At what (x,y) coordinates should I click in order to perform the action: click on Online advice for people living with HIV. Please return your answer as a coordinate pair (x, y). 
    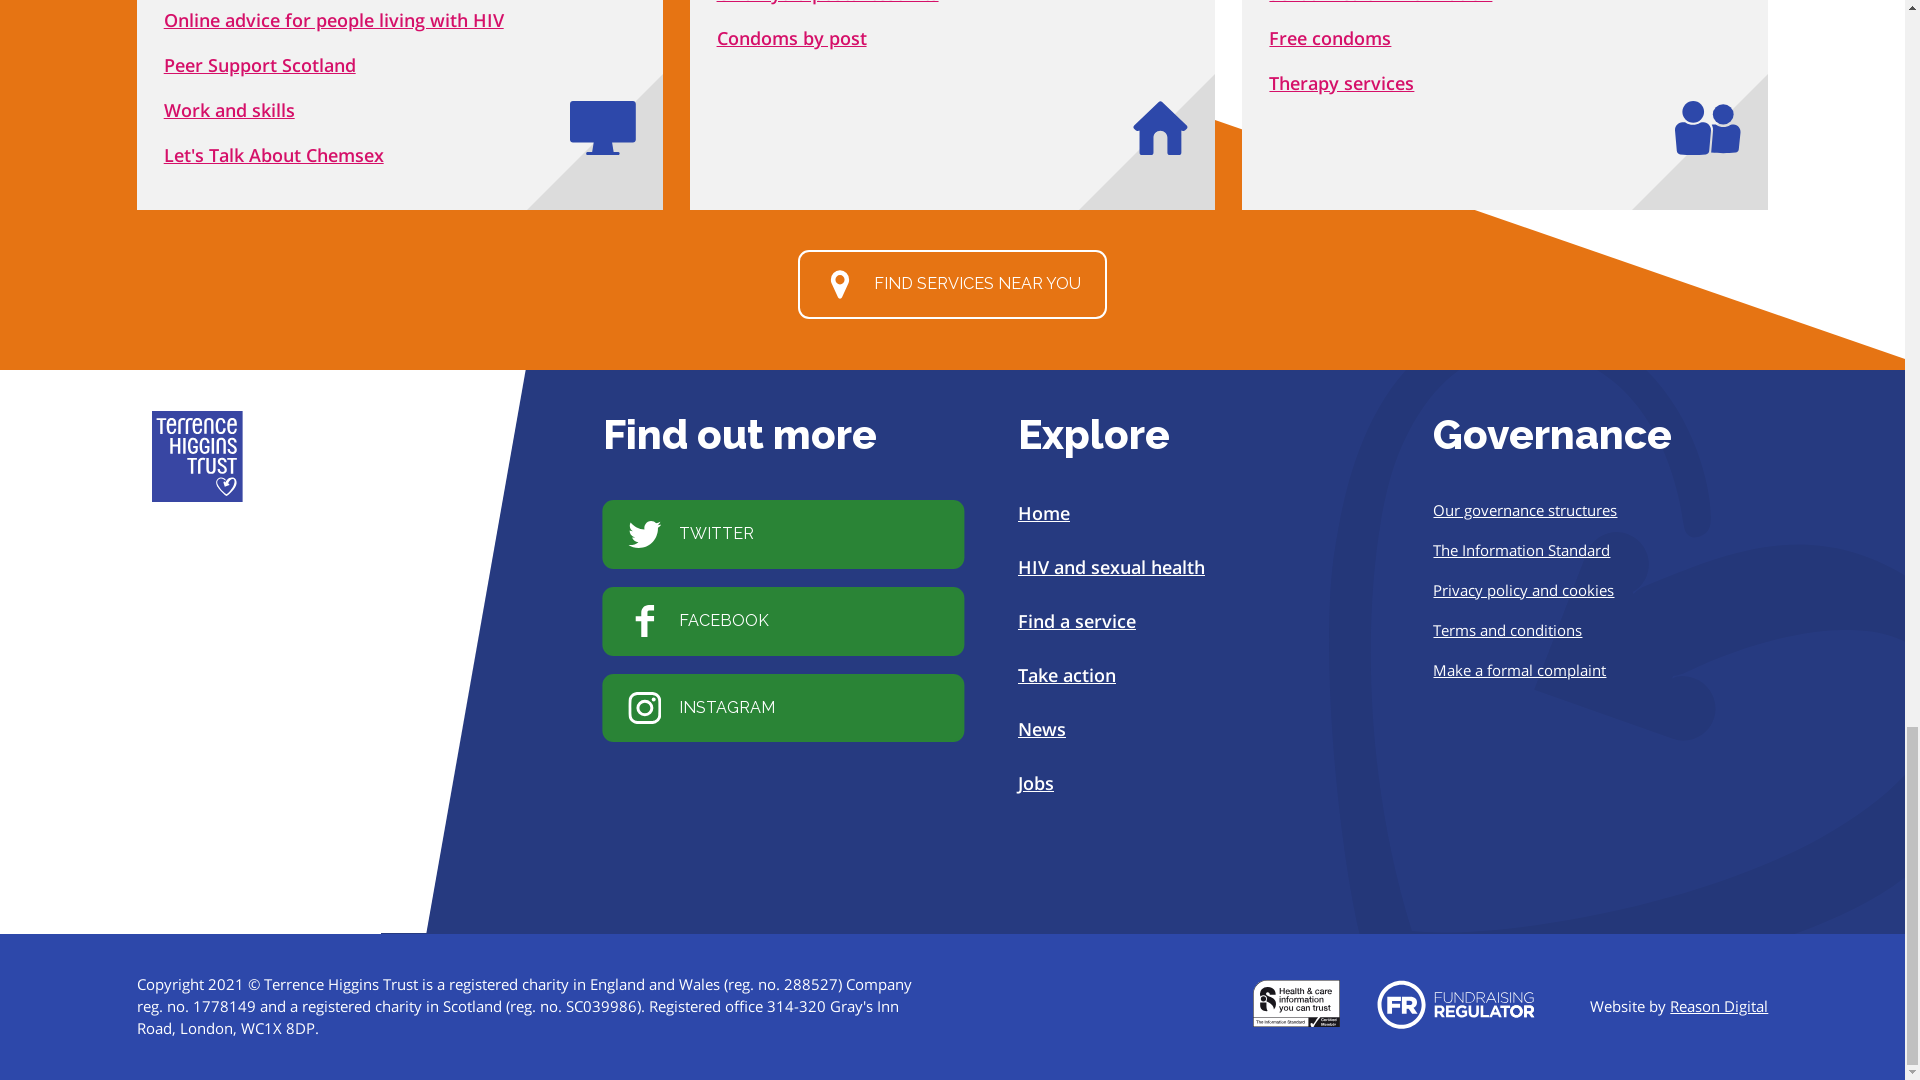
    Looking at the image, I should click on (333, 20).